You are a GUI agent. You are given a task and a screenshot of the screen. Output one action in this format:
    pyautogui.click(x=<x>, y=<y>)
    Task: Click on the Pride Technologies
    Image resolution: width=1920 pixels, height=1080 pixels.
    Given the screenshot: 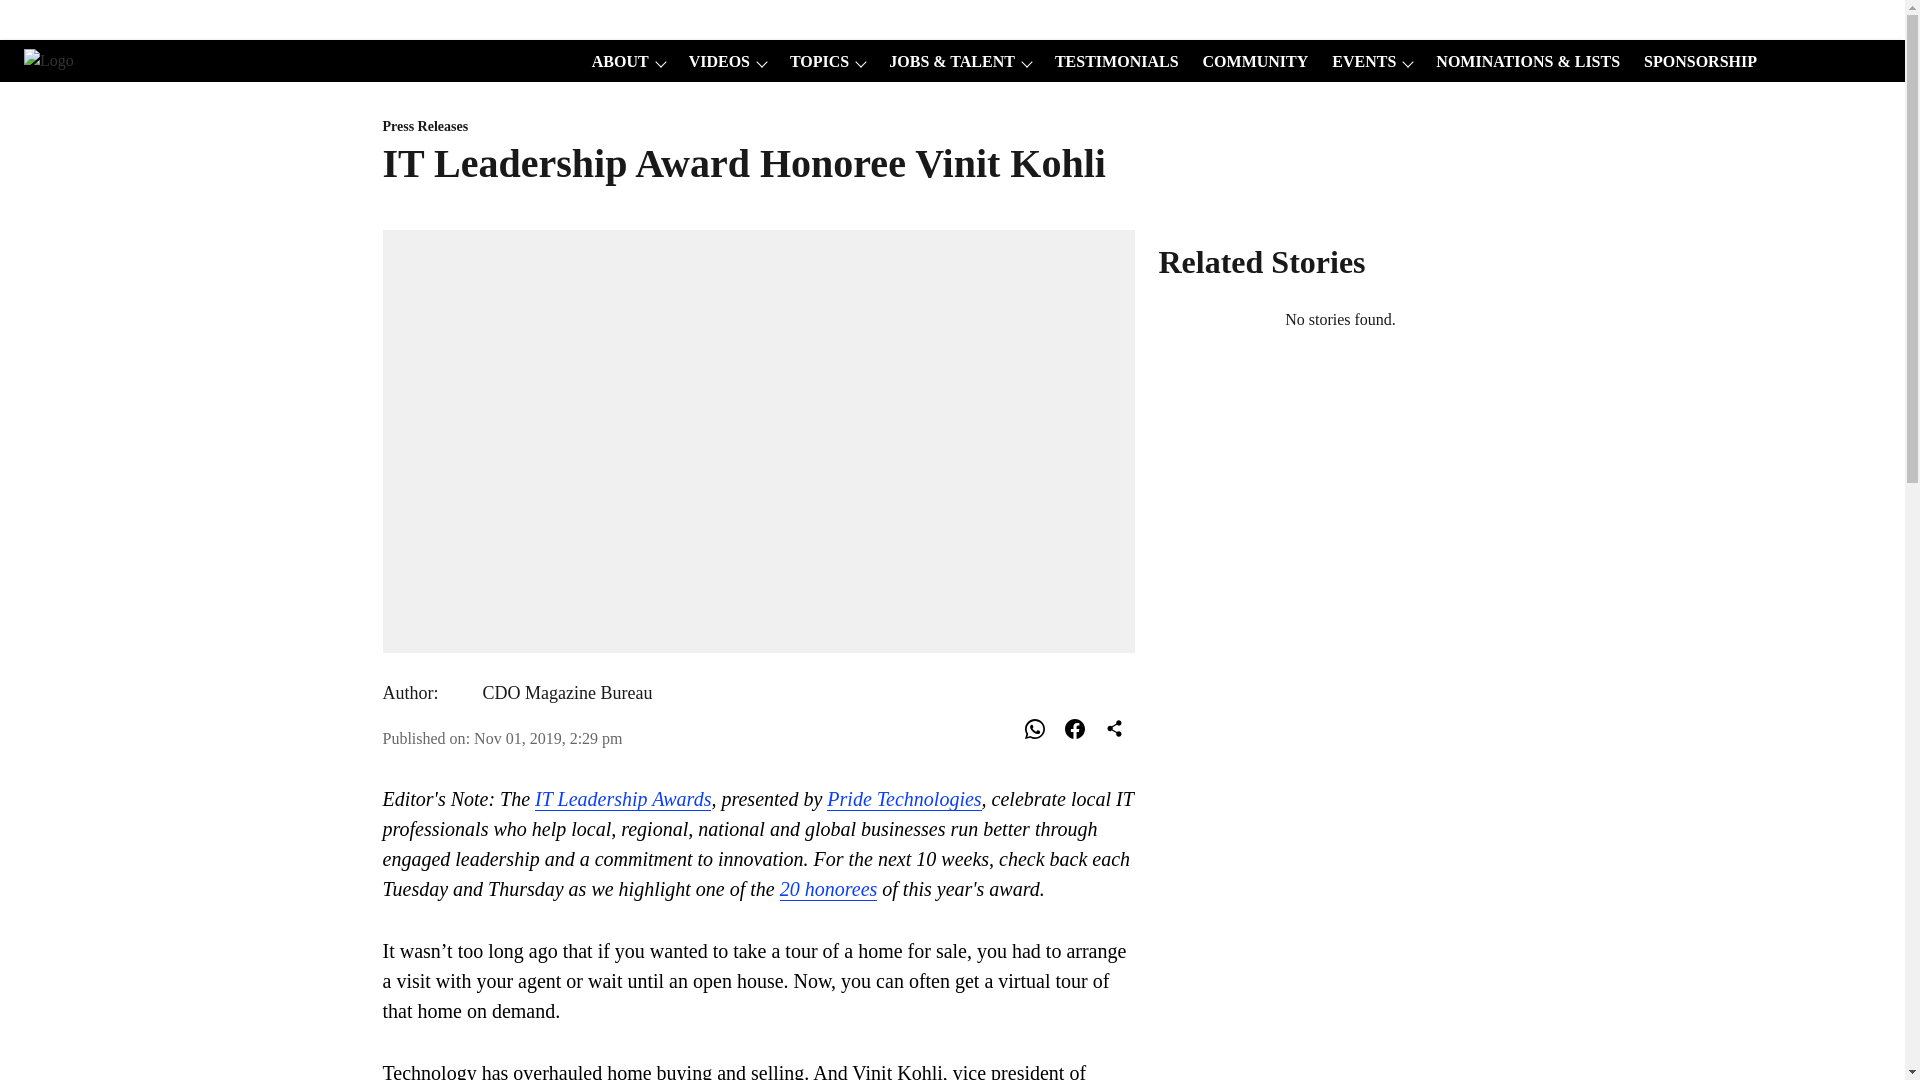 What is the action you would take?
    pyautogui.click(x=904, y=800)
    